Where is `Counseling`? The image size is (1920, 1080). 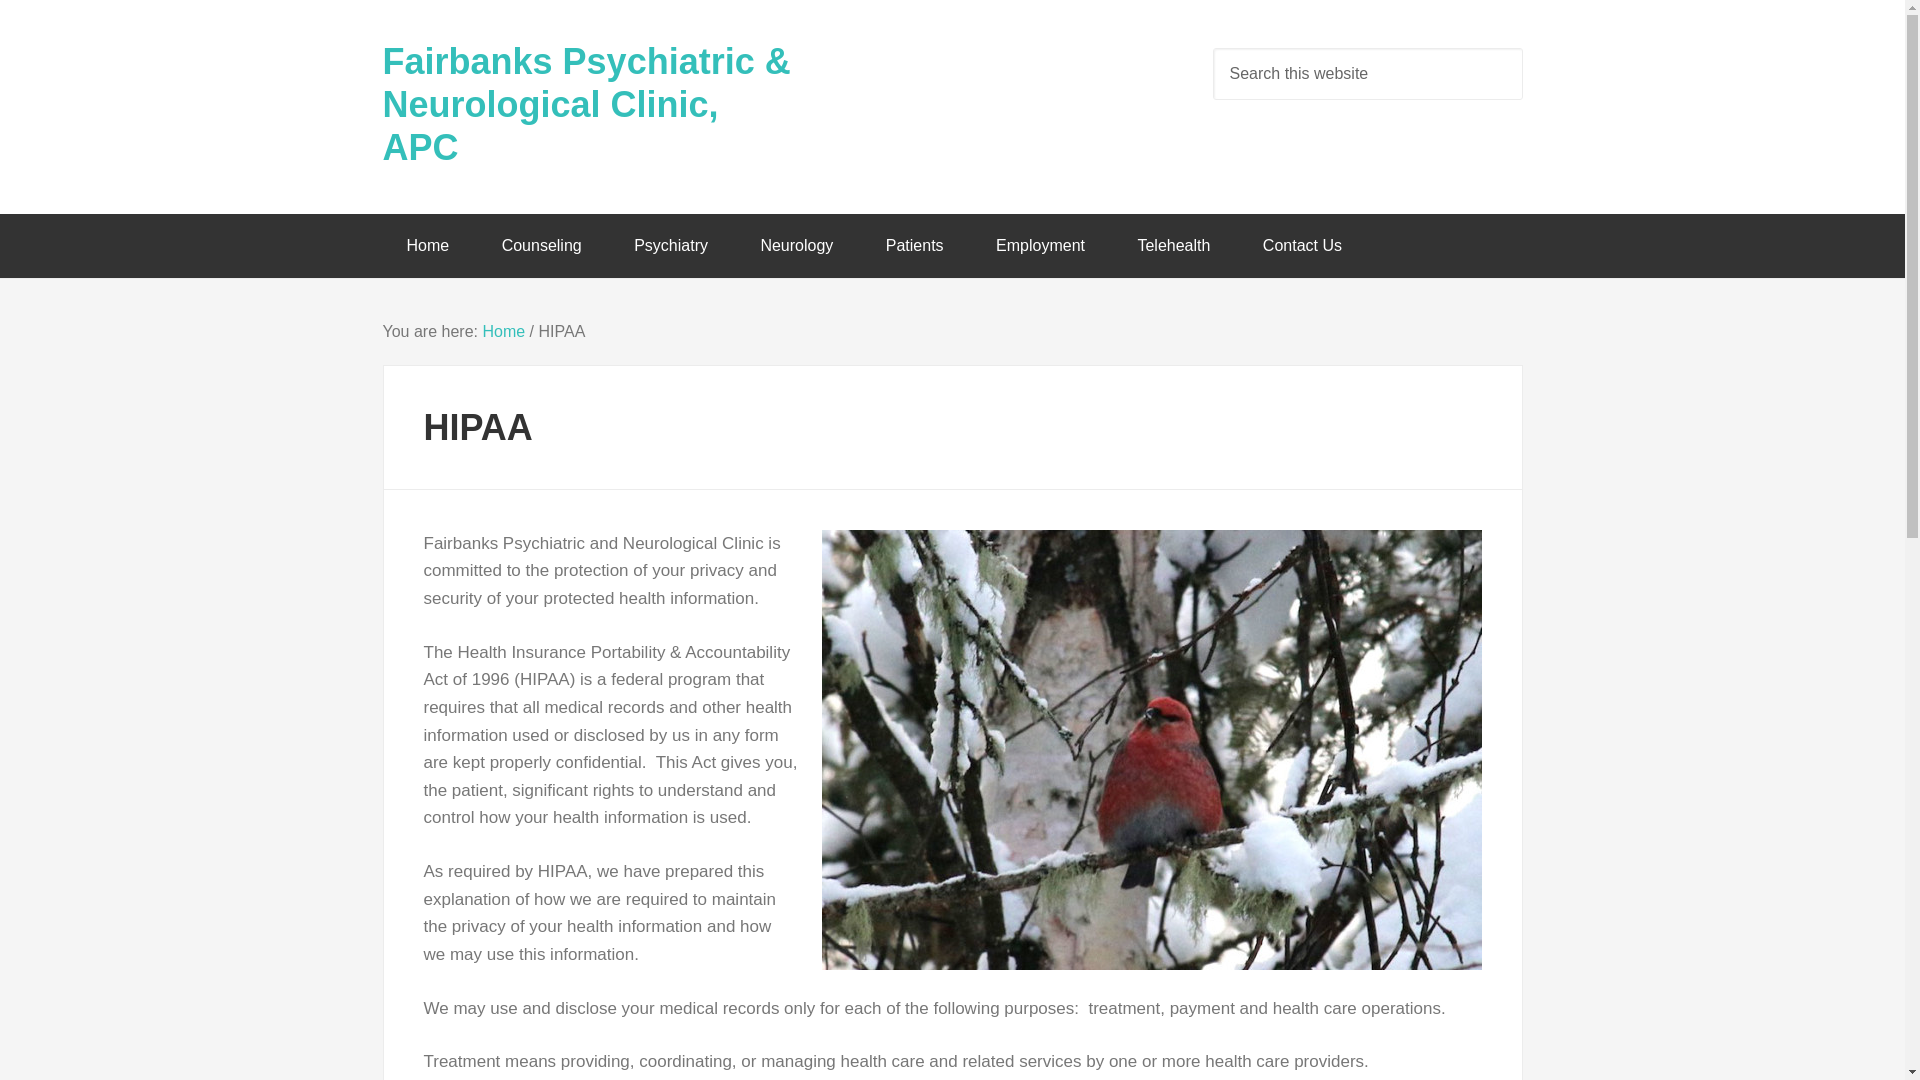
Counseling is located at coordinates (542, 245).